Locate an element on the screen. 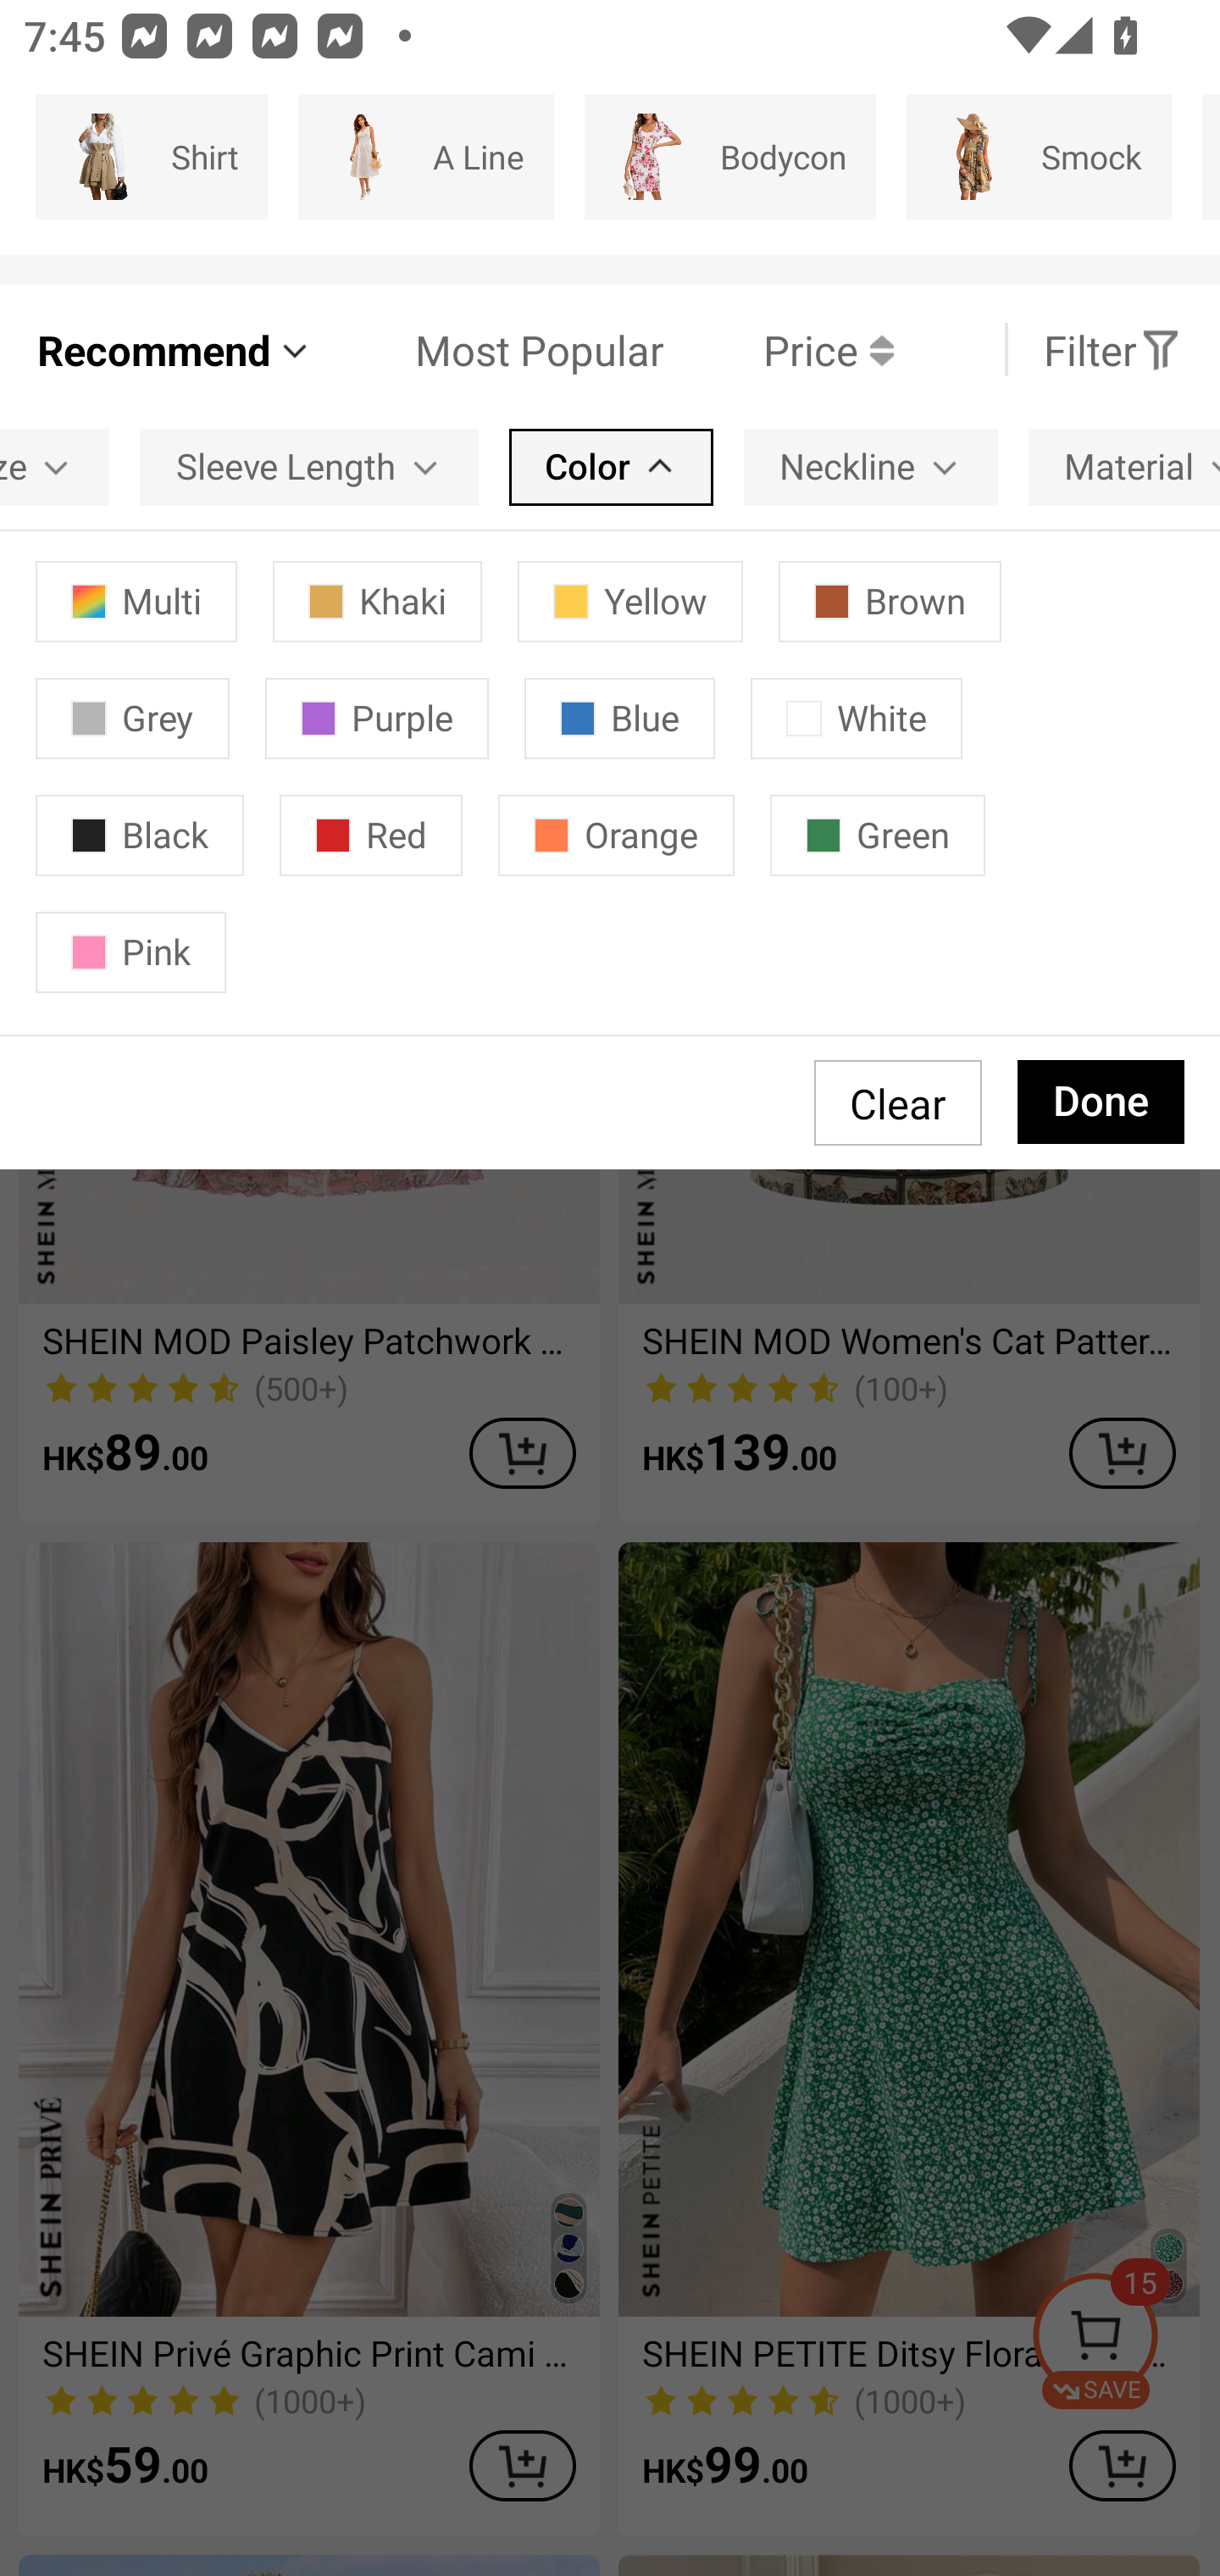 The height and width of the screenshot is (2576, 1220). Sleeve Length is located at coordinates (308, 466).